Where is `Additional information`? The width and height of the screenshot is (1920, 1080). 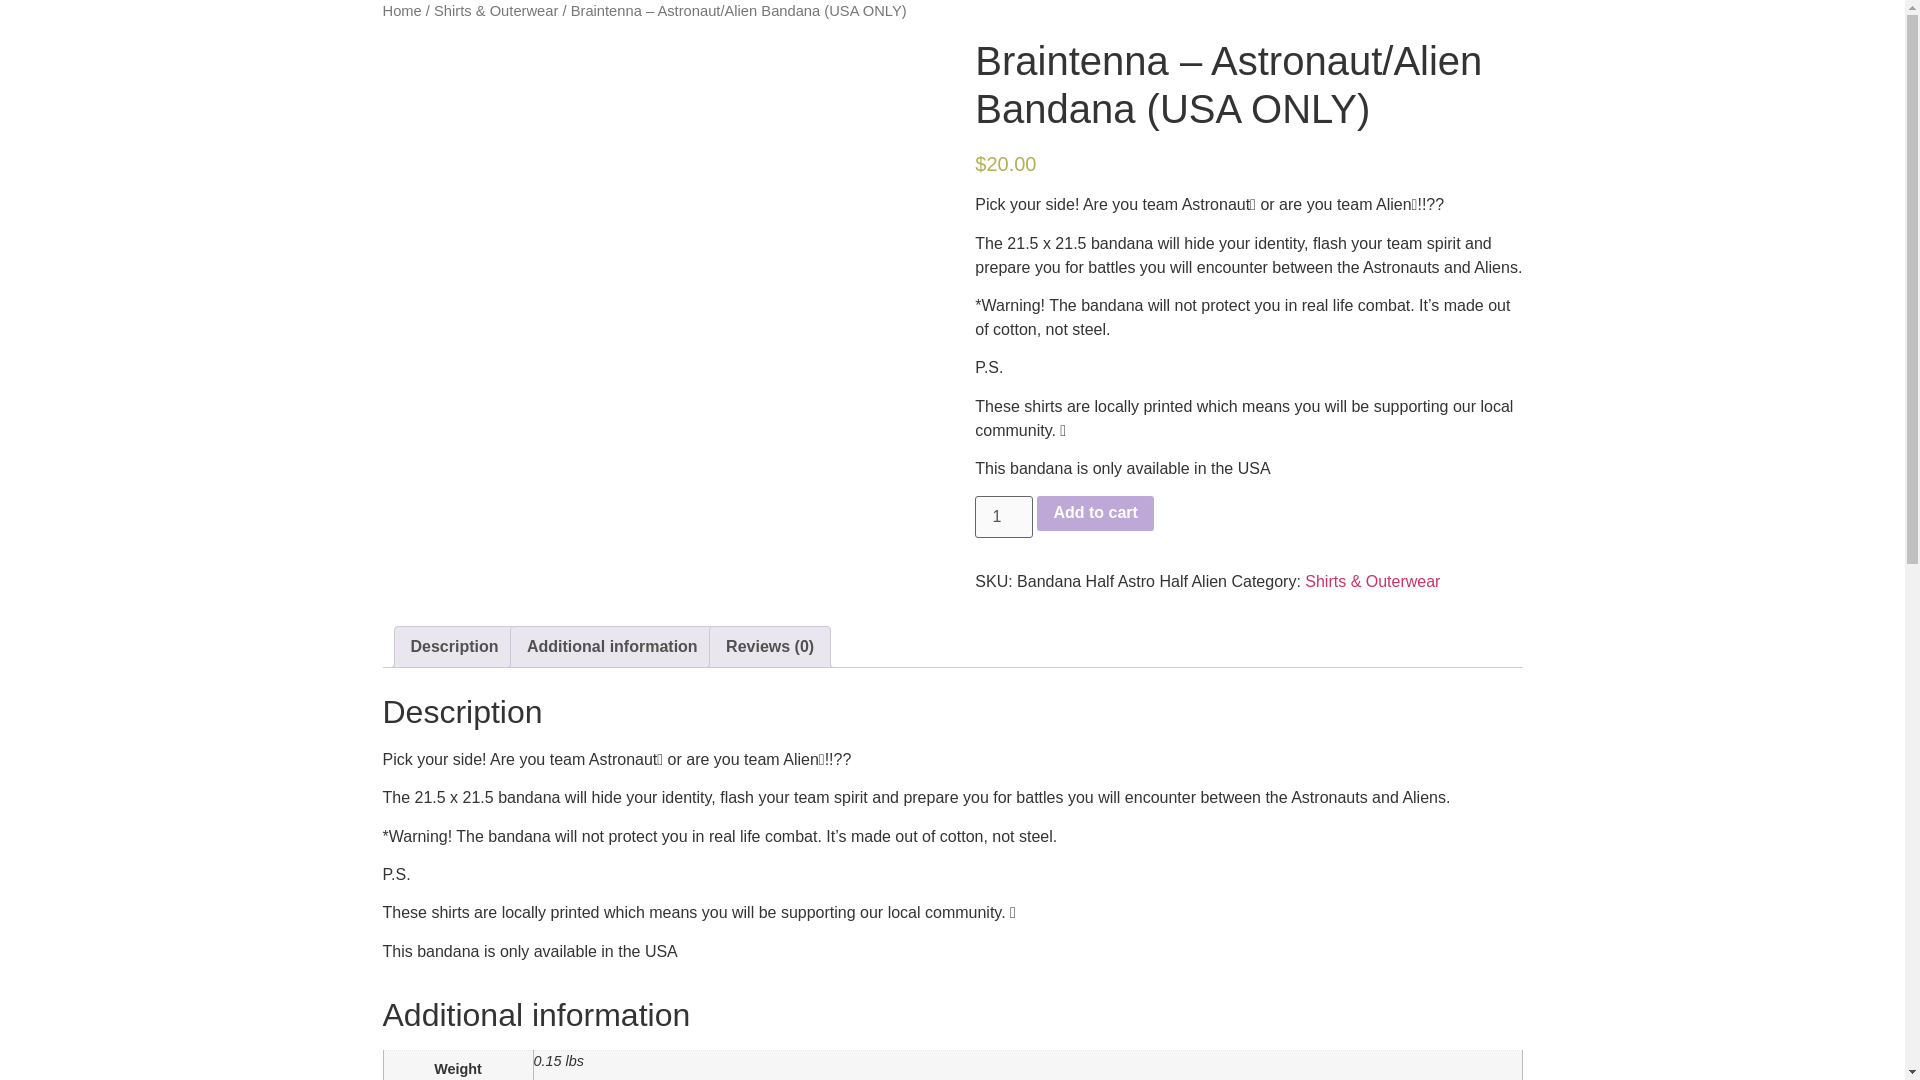 Additional information is located at coordinates (612, 647).